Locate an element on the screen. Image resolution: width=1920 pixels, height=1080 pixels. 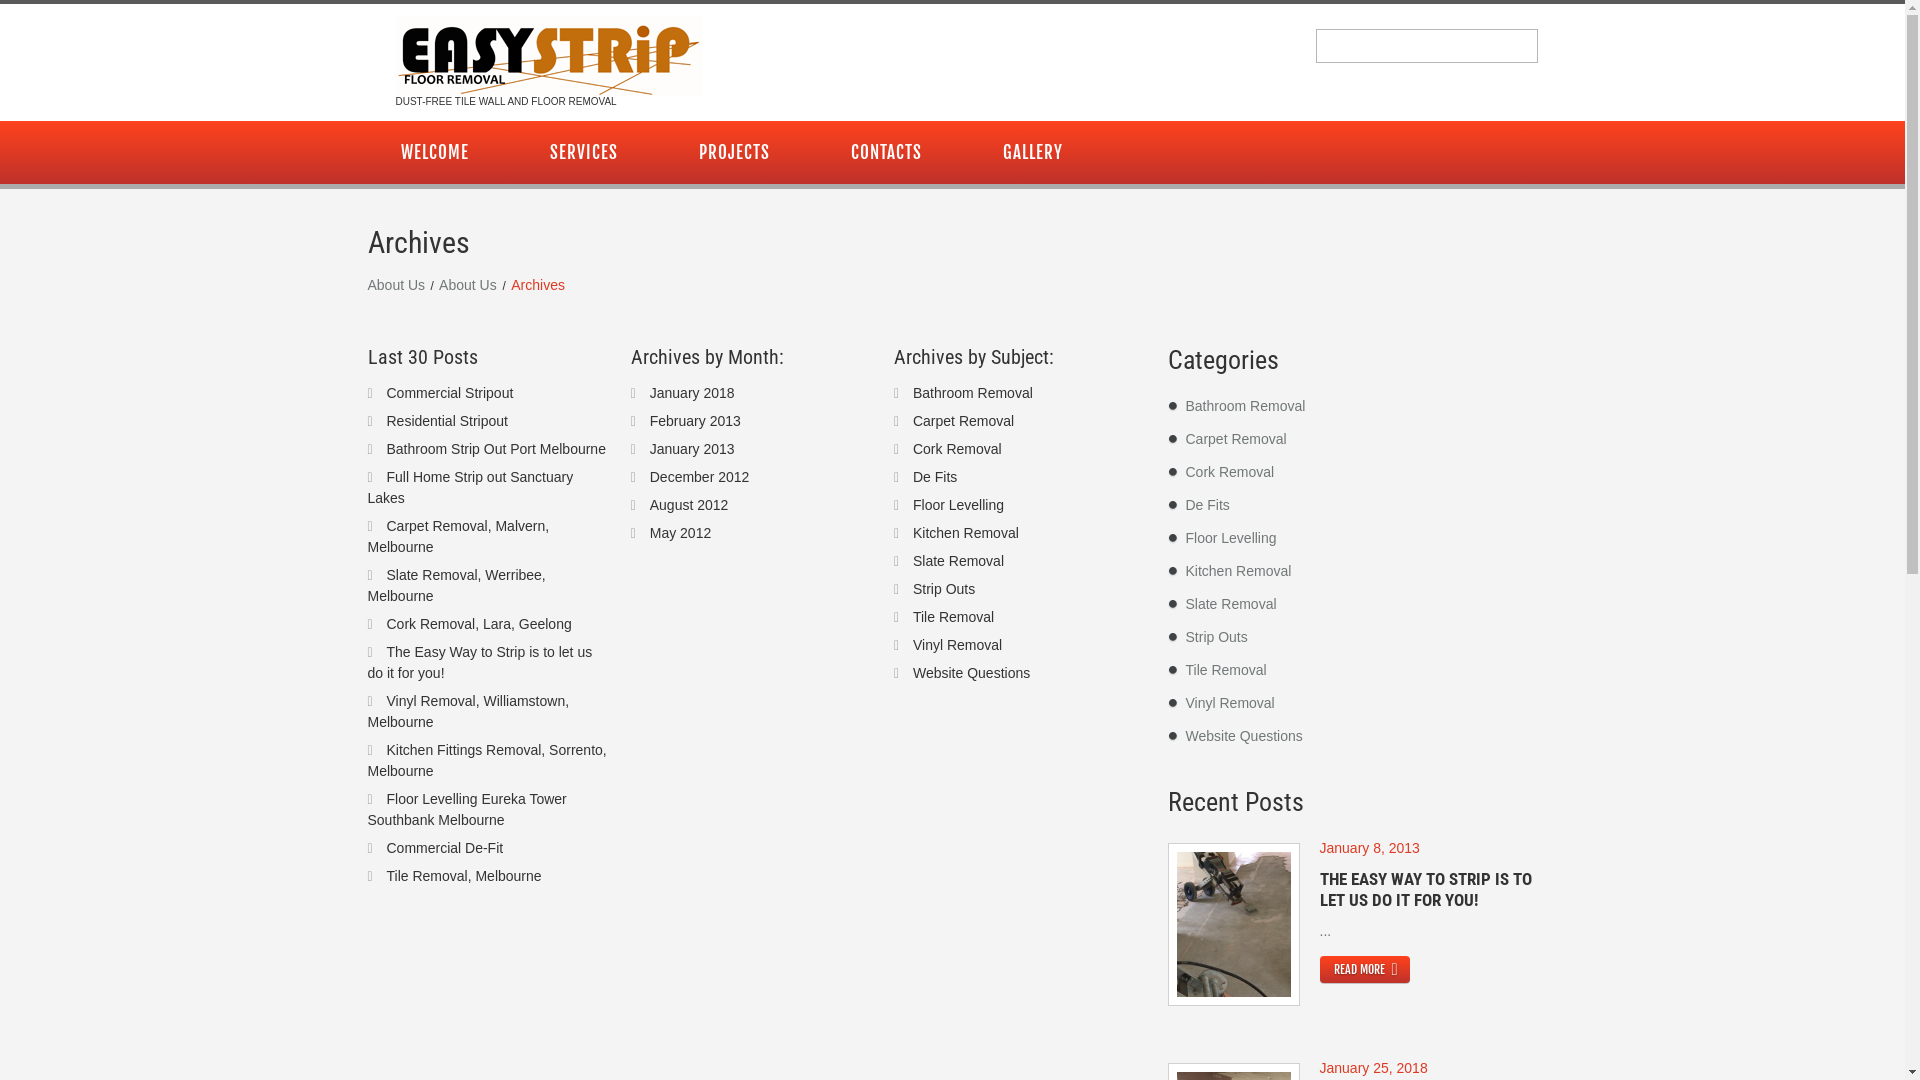
Cork Removal is located at coordinates (958, 448).